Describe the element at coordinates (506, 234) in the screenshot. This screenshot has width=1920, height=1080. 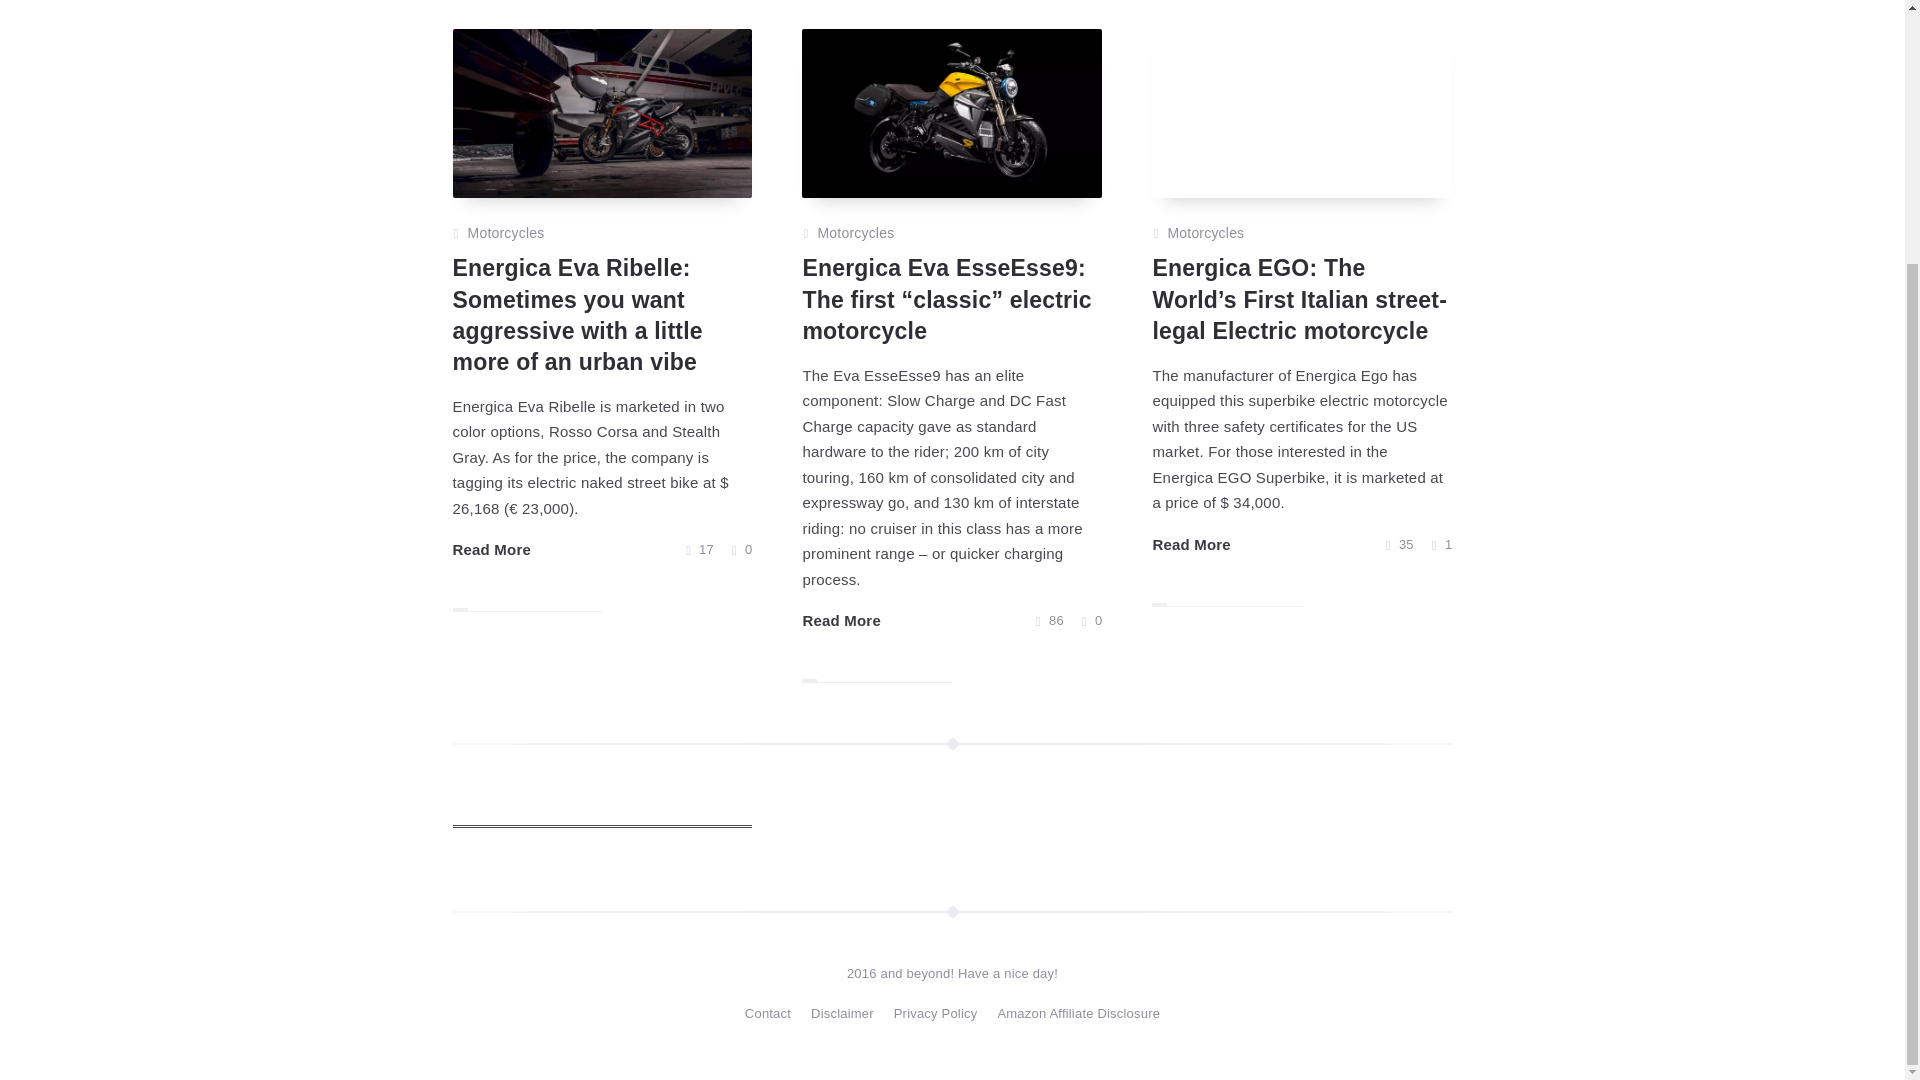
I see `Motorcycles` at that location.